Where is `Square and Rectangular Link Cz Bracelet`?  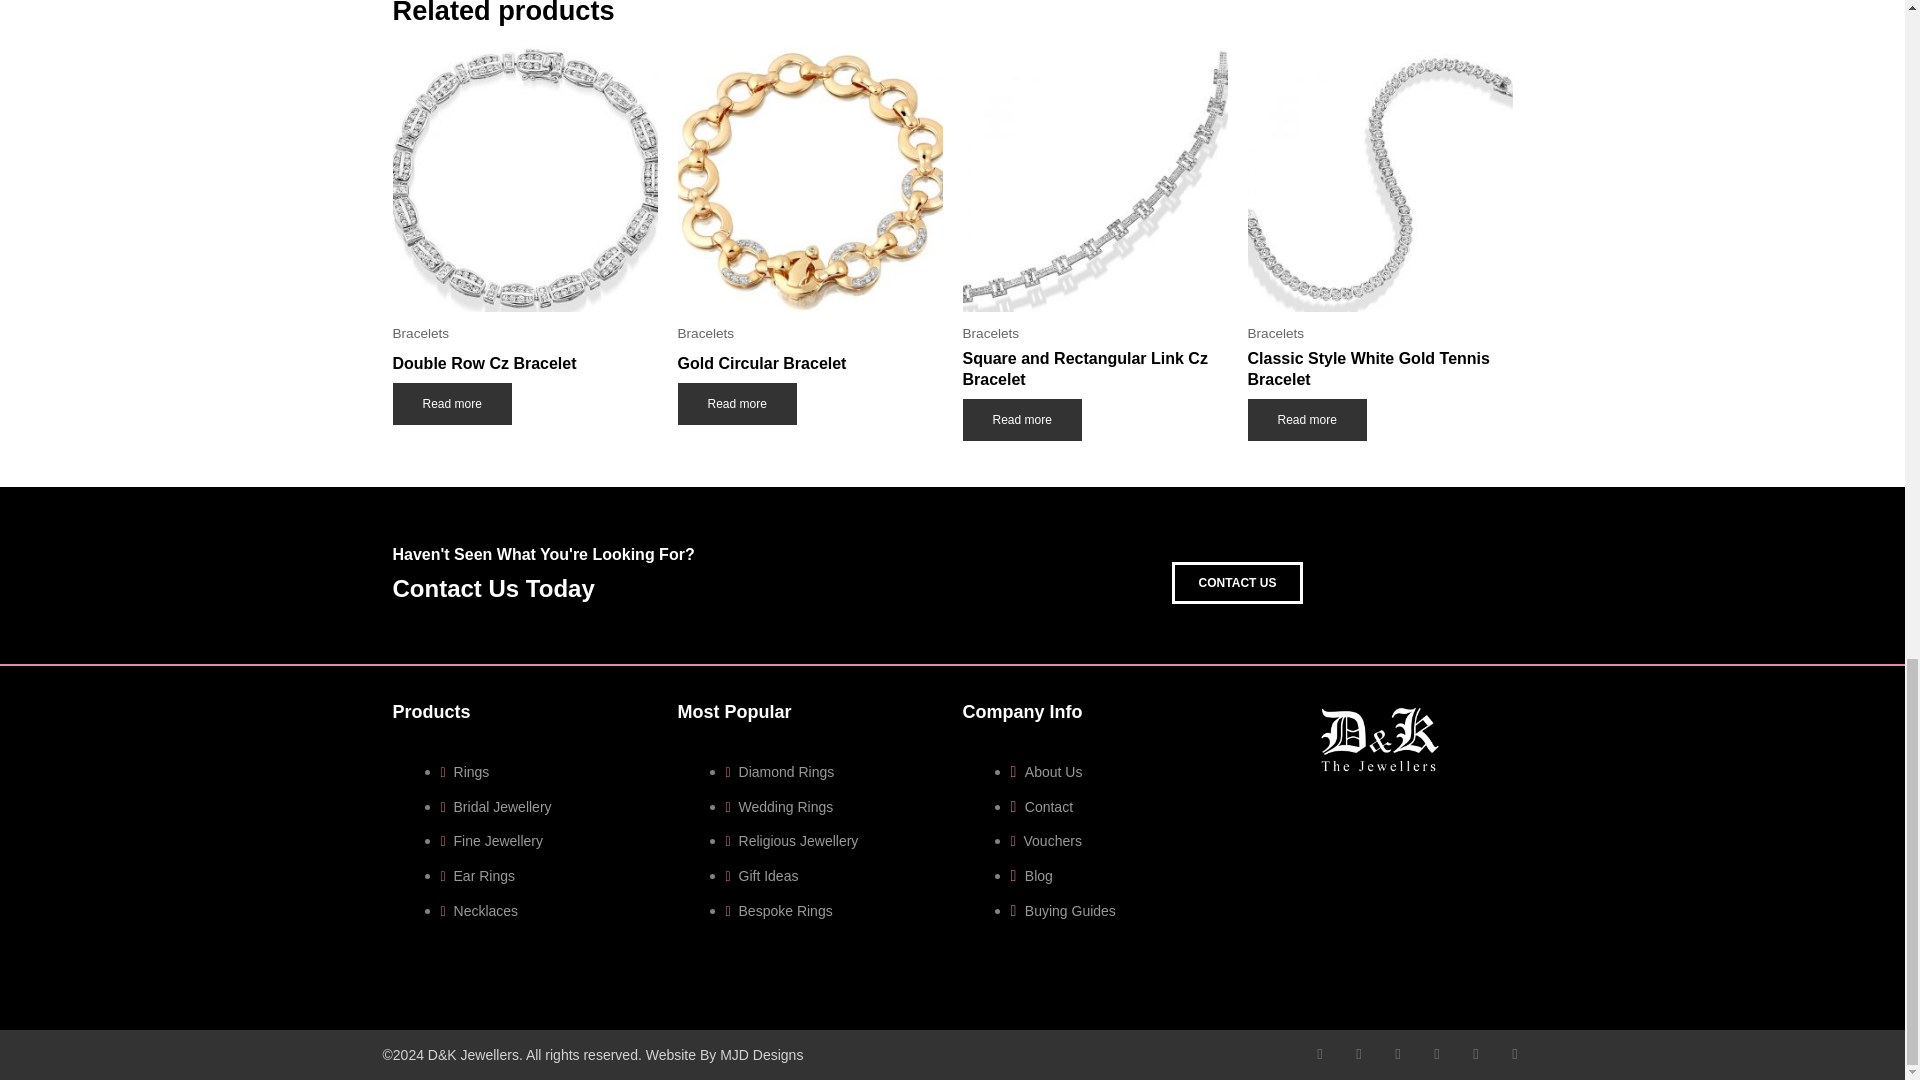
Square and Rectangular Link Cz Bracelet is located at coordinates (1094, 373).